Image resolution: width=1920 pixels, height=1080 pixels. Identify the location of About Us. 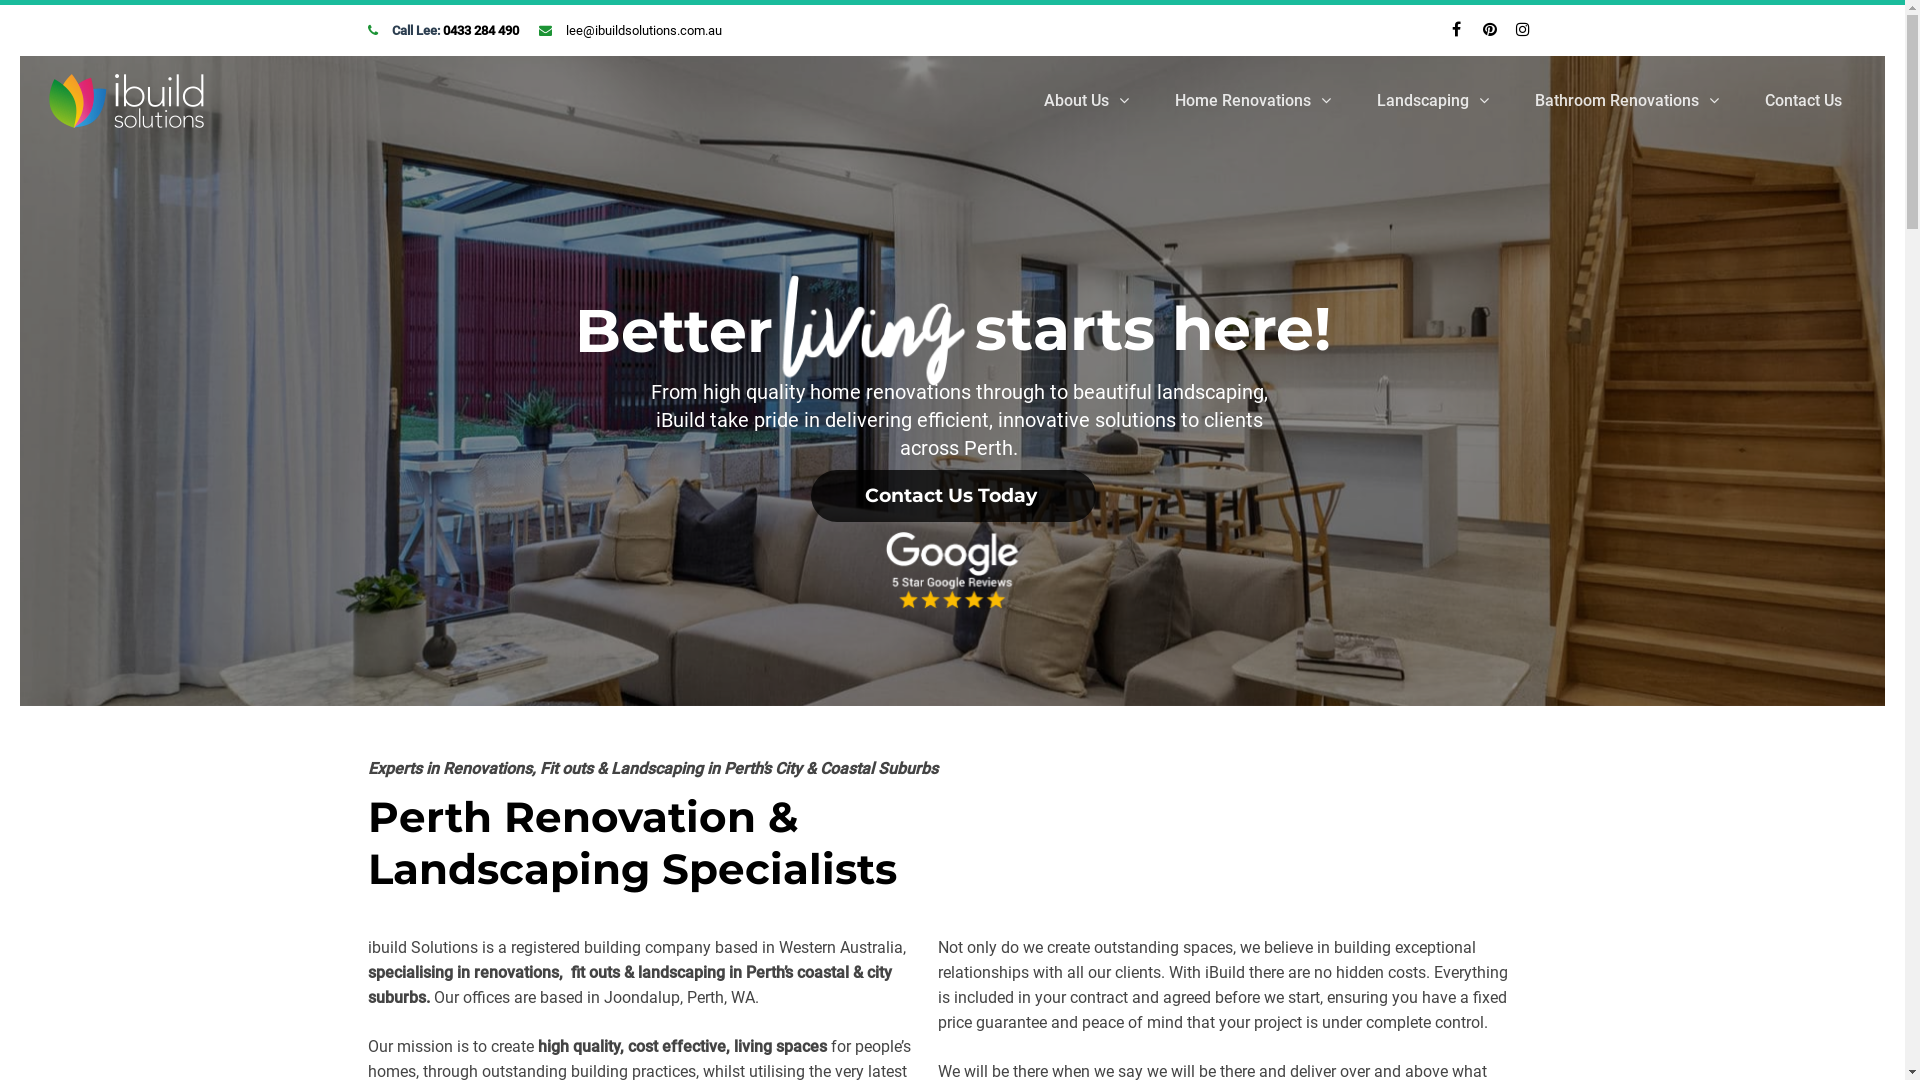
(1086, 101).